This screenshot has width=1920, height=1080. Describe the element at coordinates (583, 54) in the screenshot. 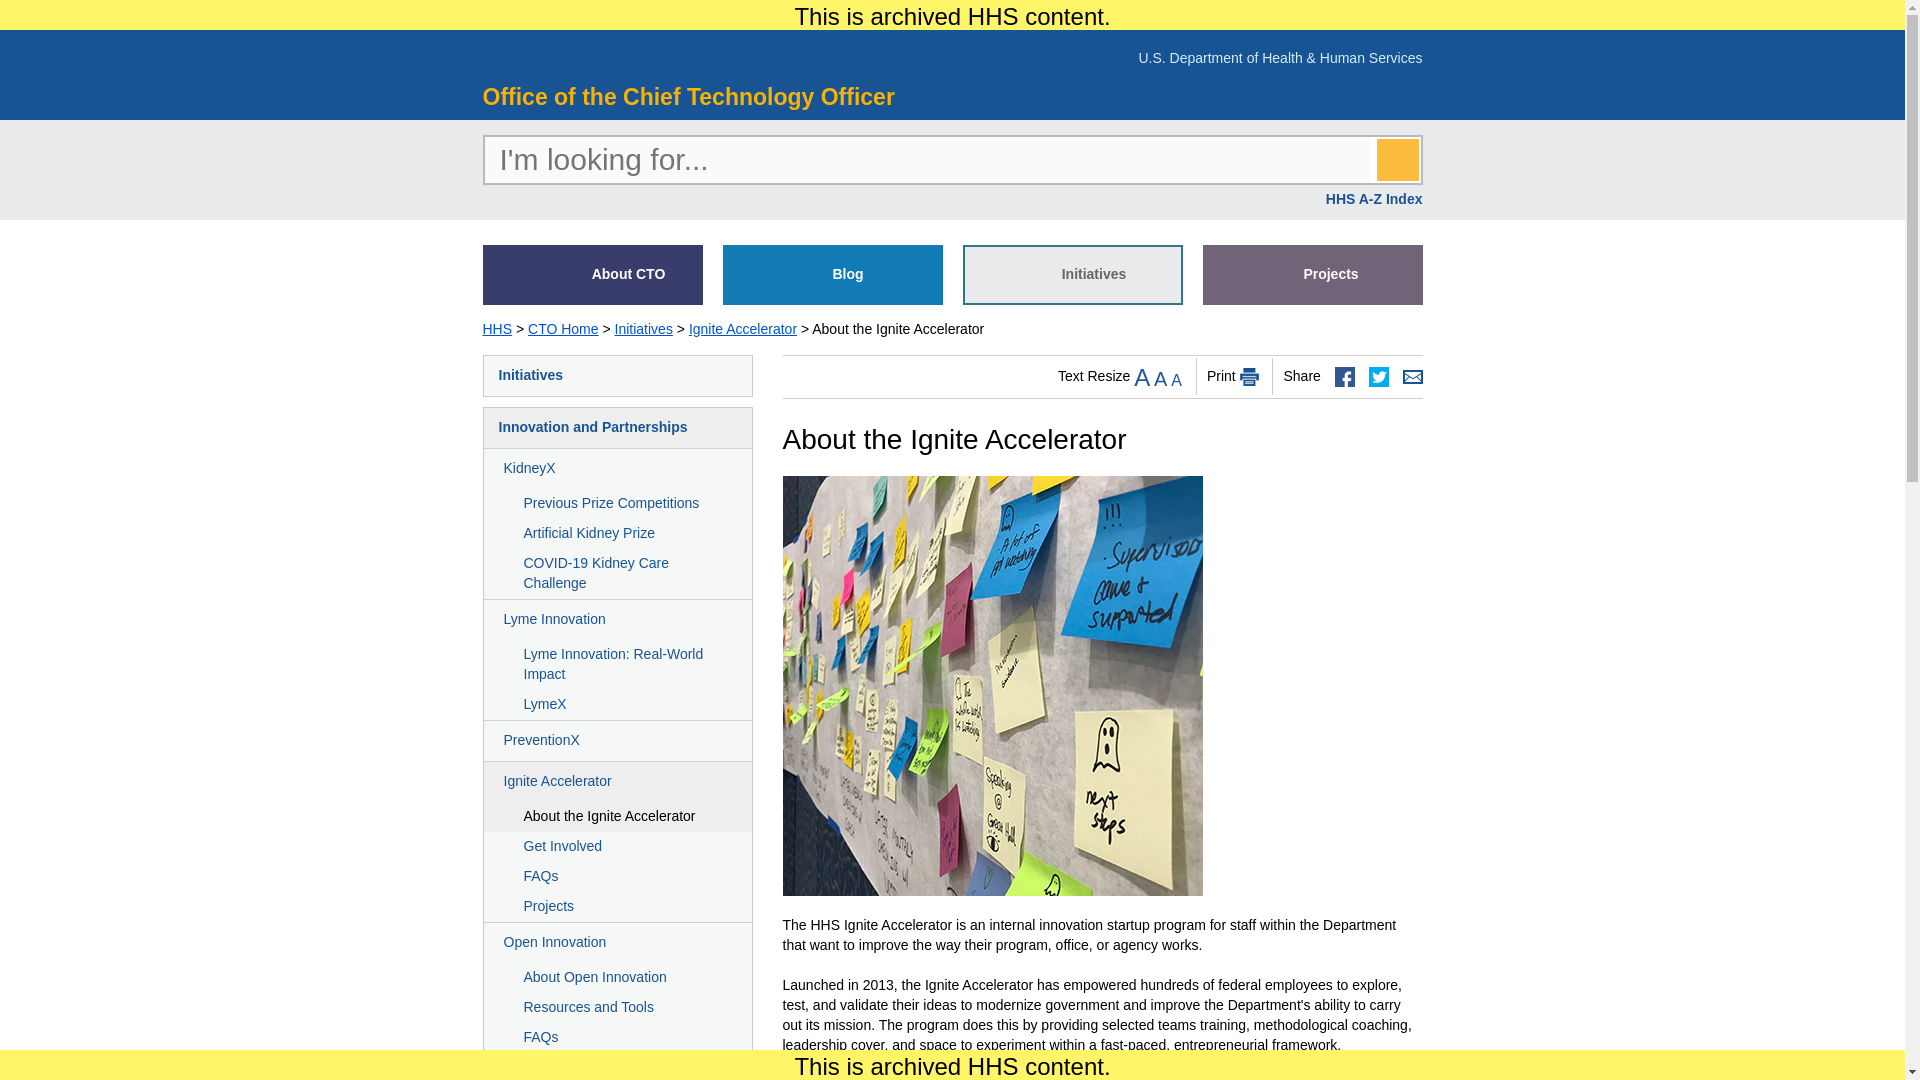

I see `HHS` at that location.